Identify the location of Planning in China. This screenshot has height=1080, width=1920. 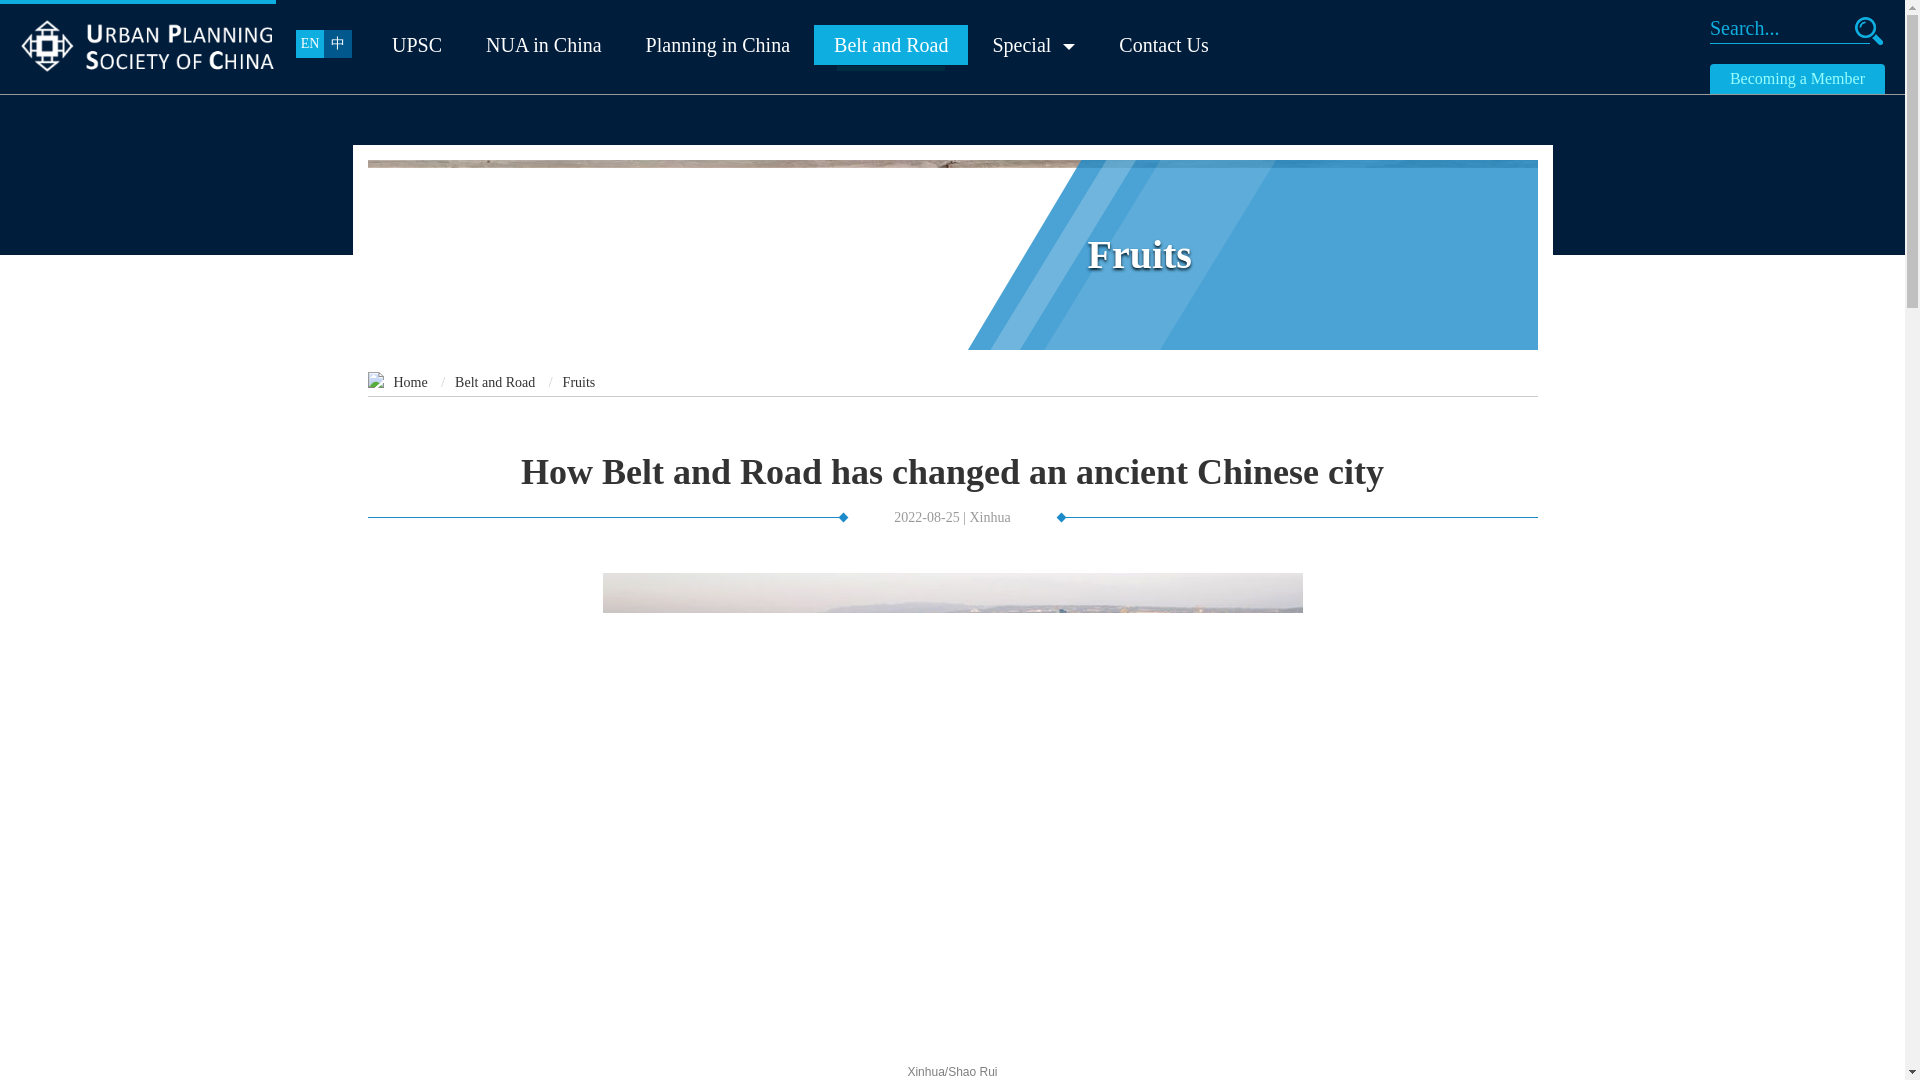
(718, 44).